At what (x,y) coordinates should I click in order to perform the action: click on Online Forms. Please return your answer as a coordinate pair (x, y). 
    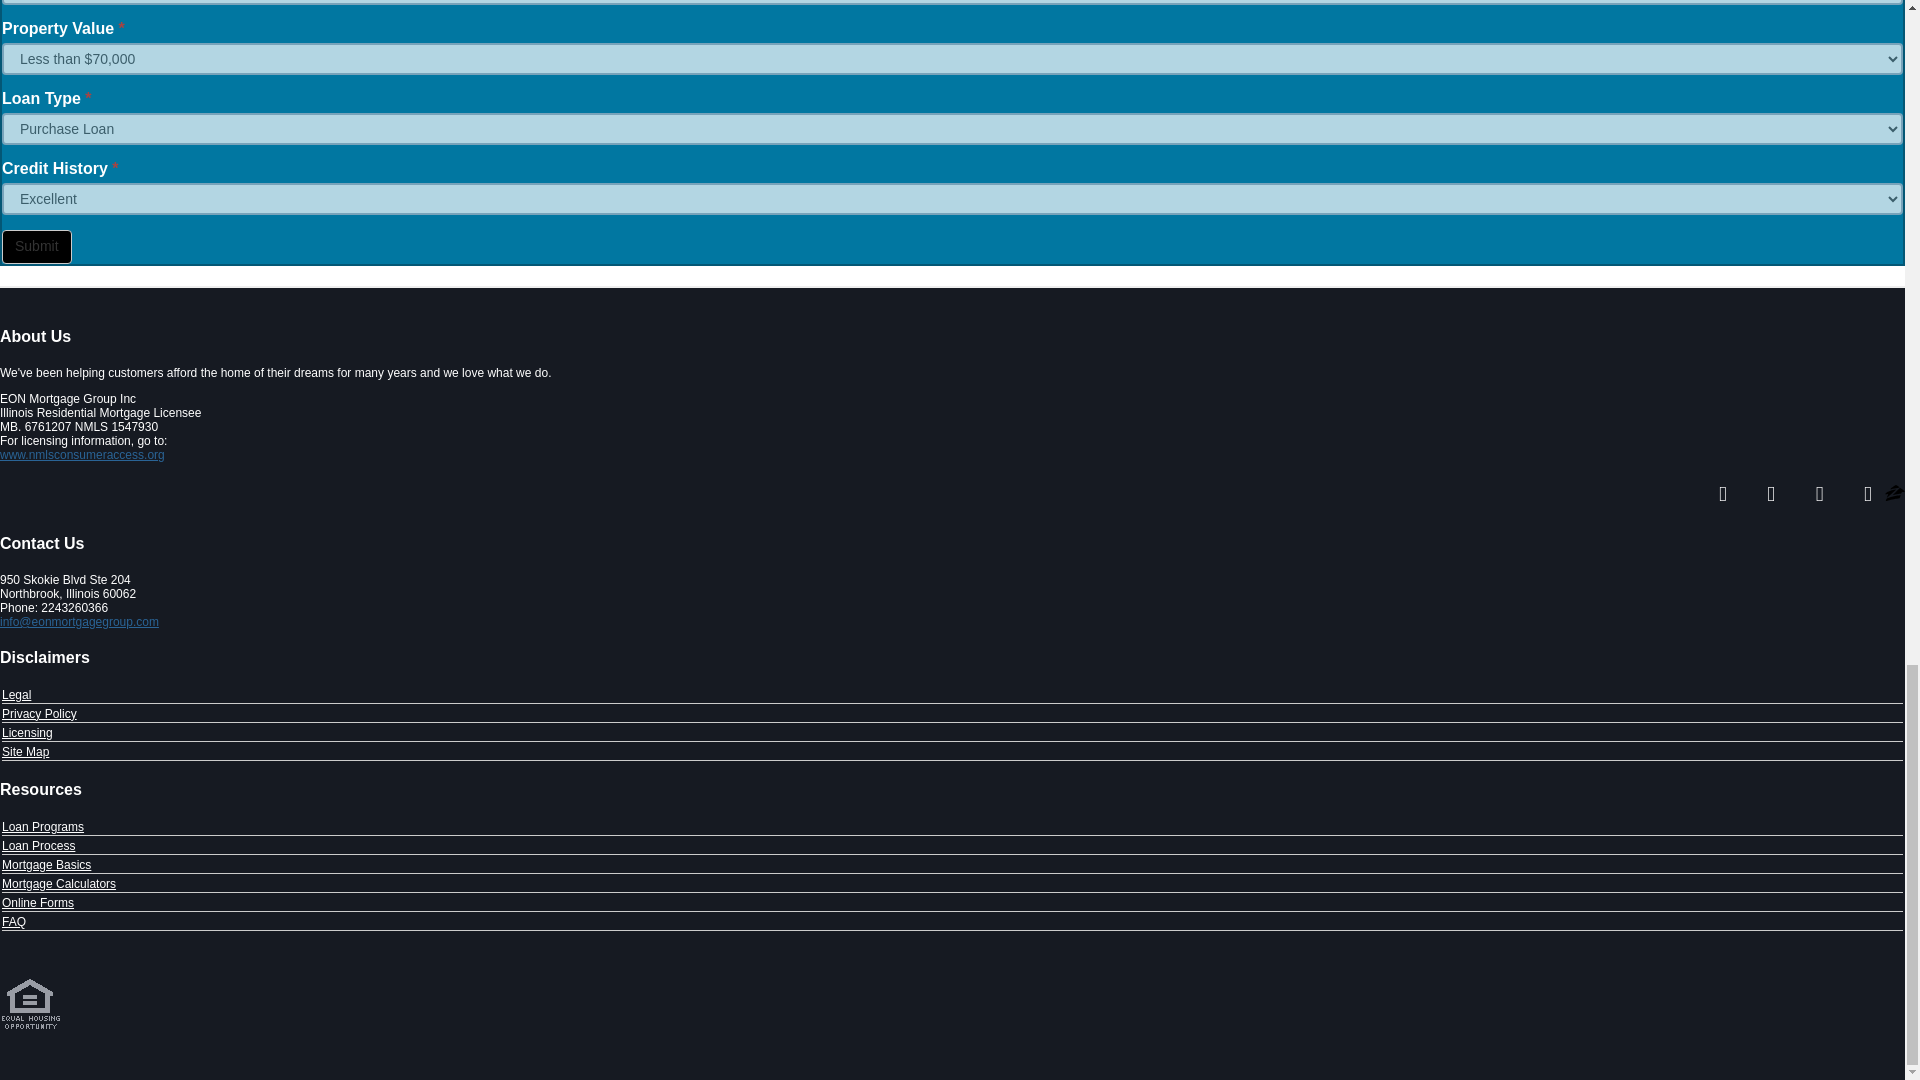
    Looking at the image, I should click on (38, 903).